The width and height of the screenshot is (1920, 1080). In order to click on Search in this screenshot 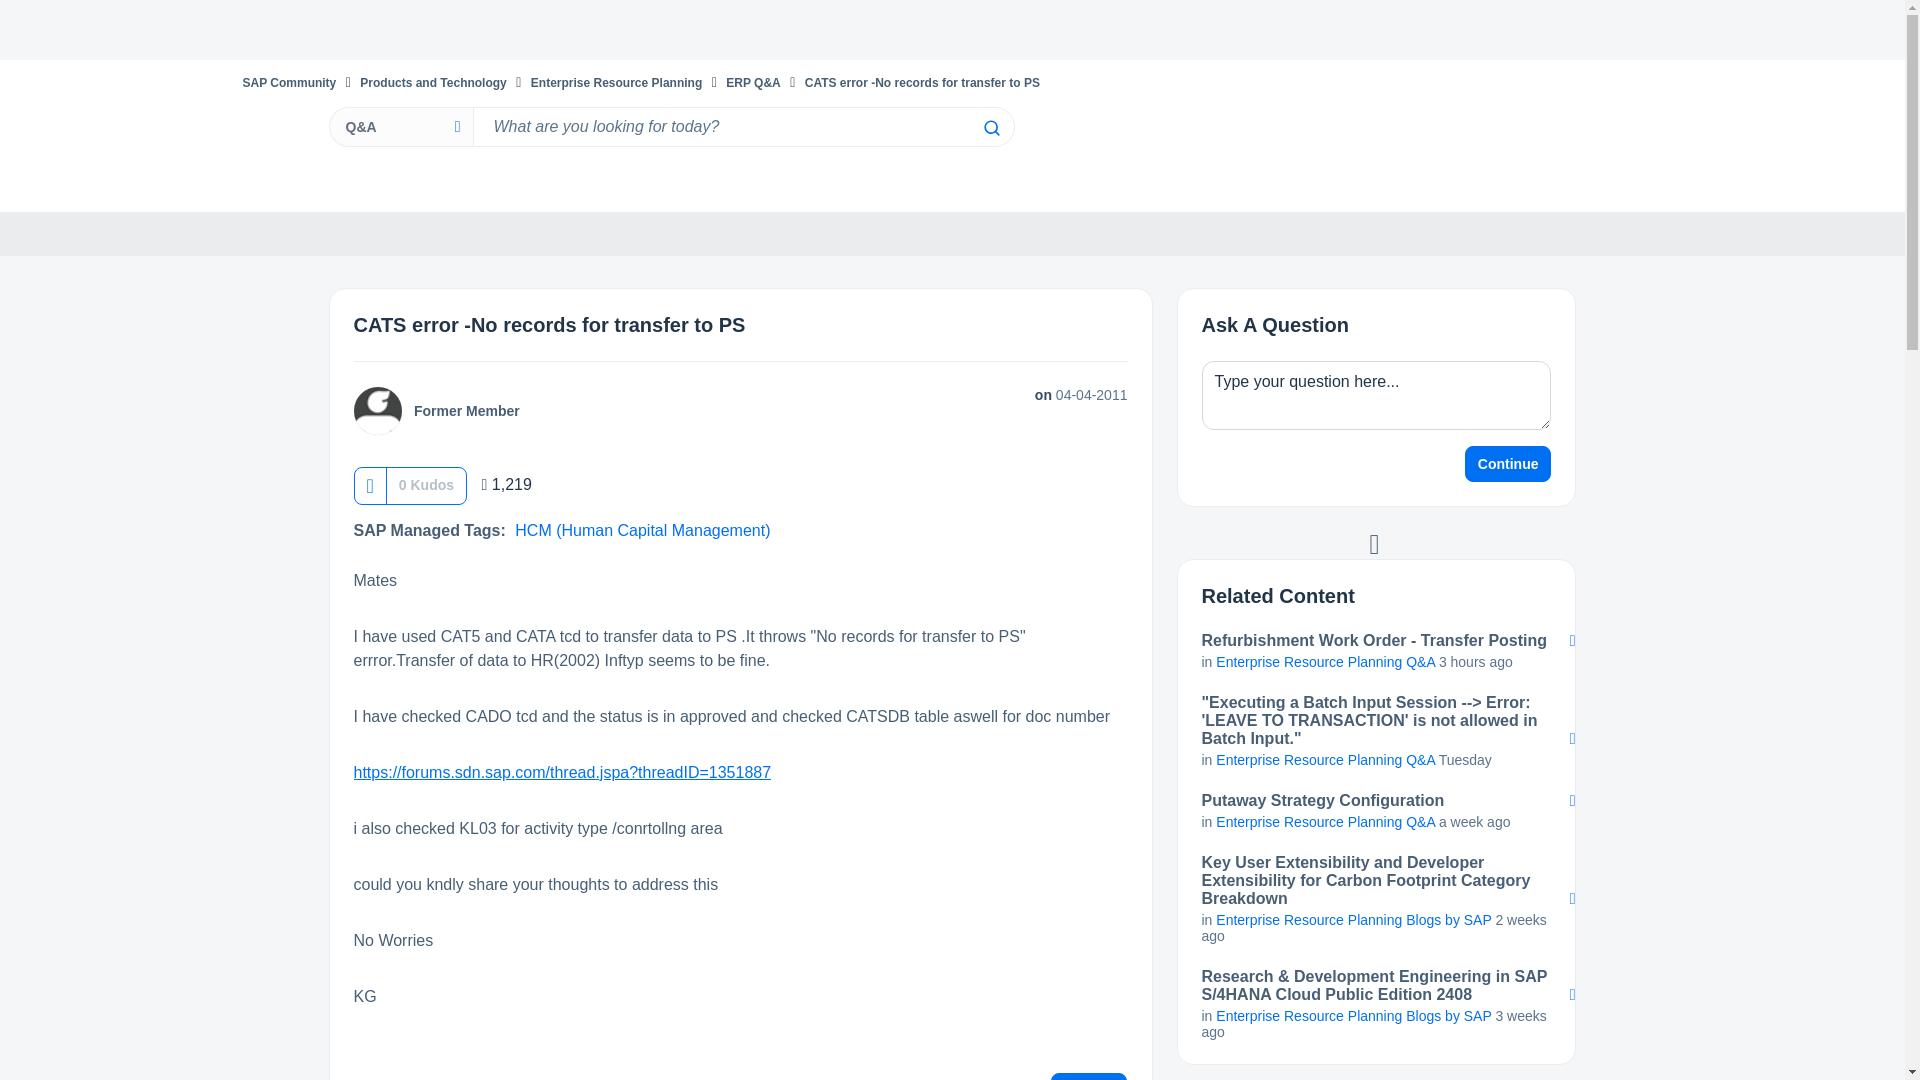, I will do `click(990, 128)`.